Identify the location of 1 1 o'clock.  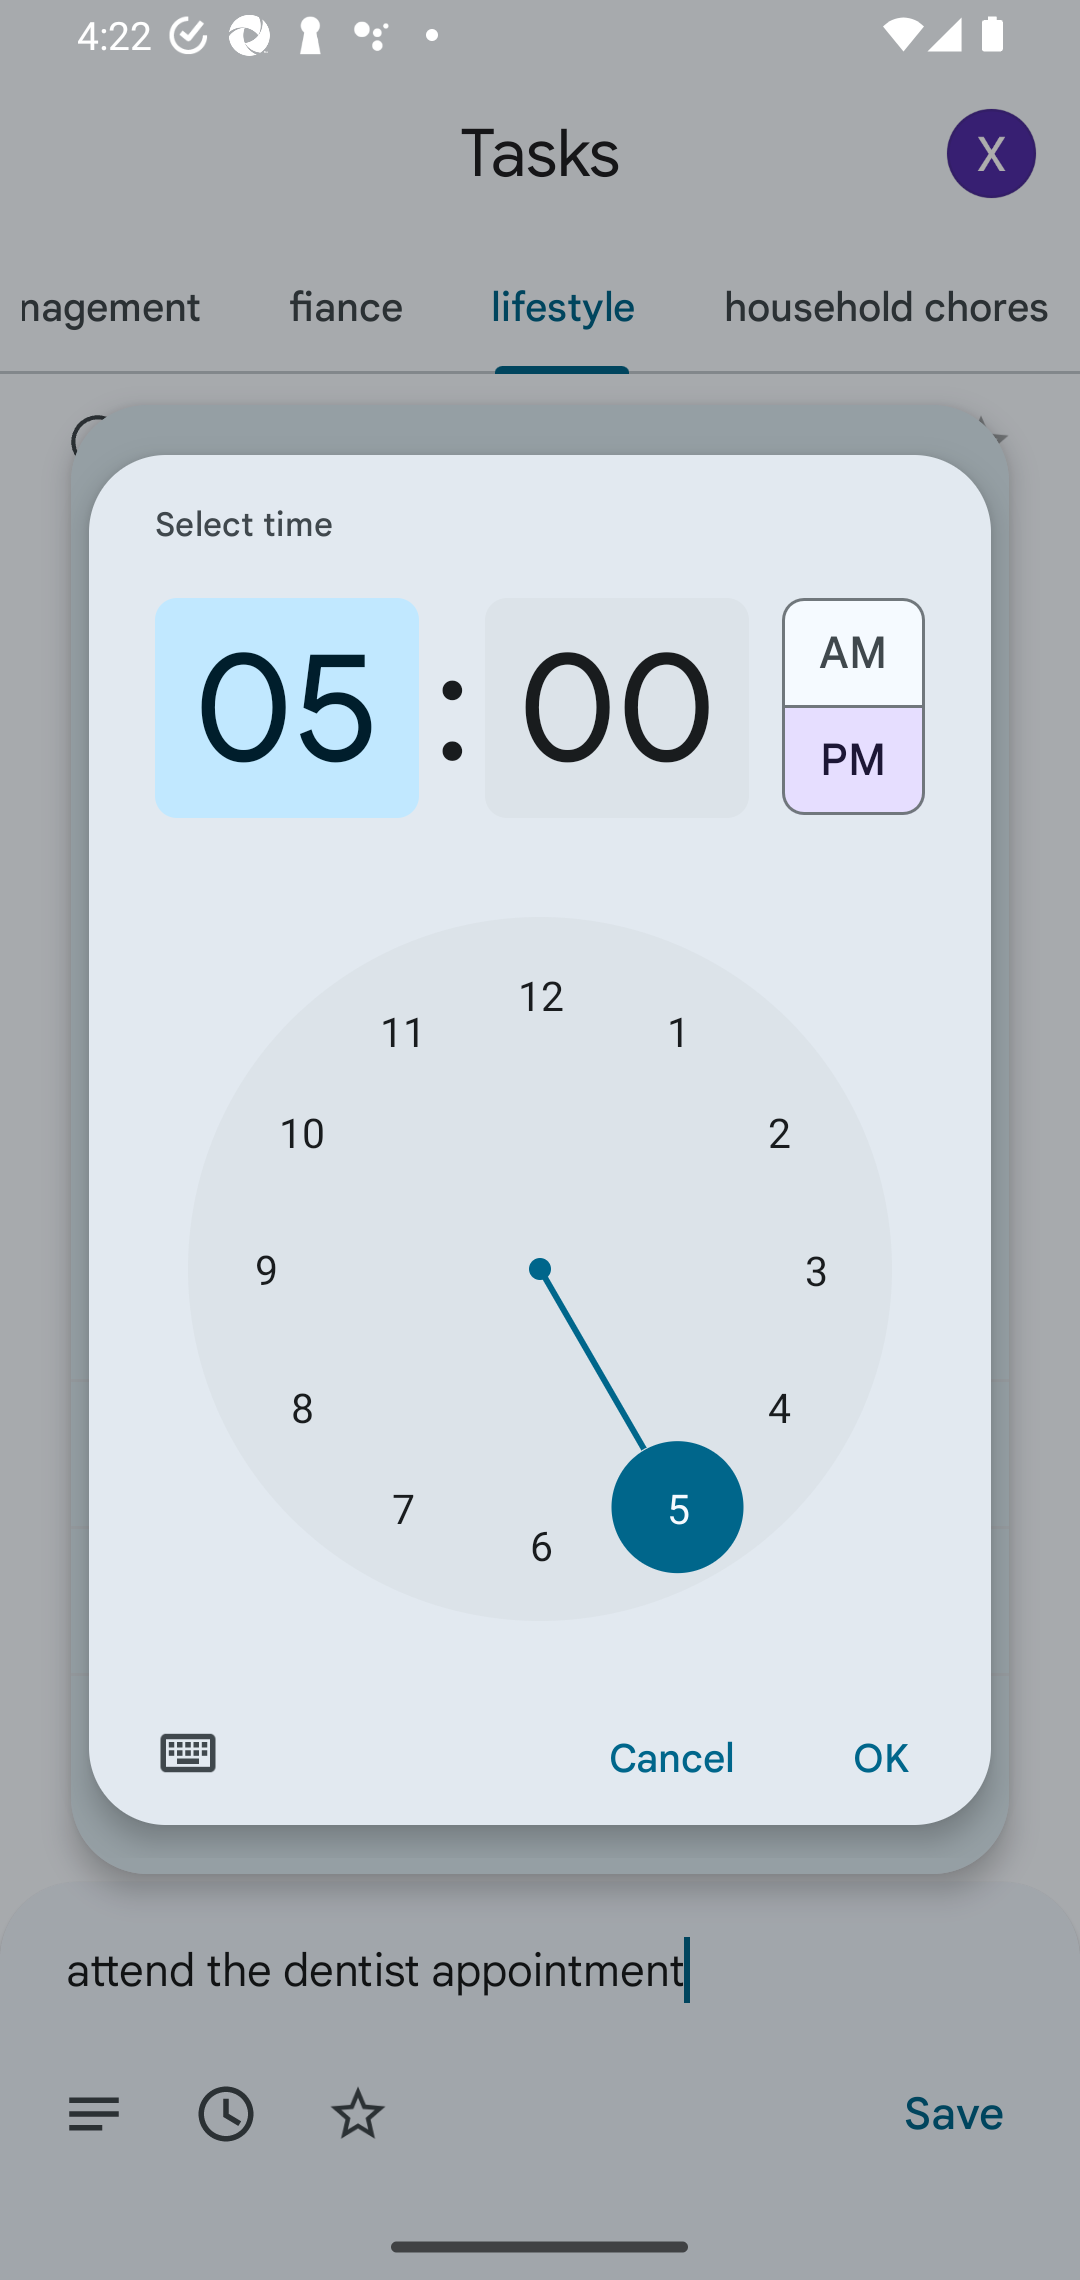
(678, 1030).